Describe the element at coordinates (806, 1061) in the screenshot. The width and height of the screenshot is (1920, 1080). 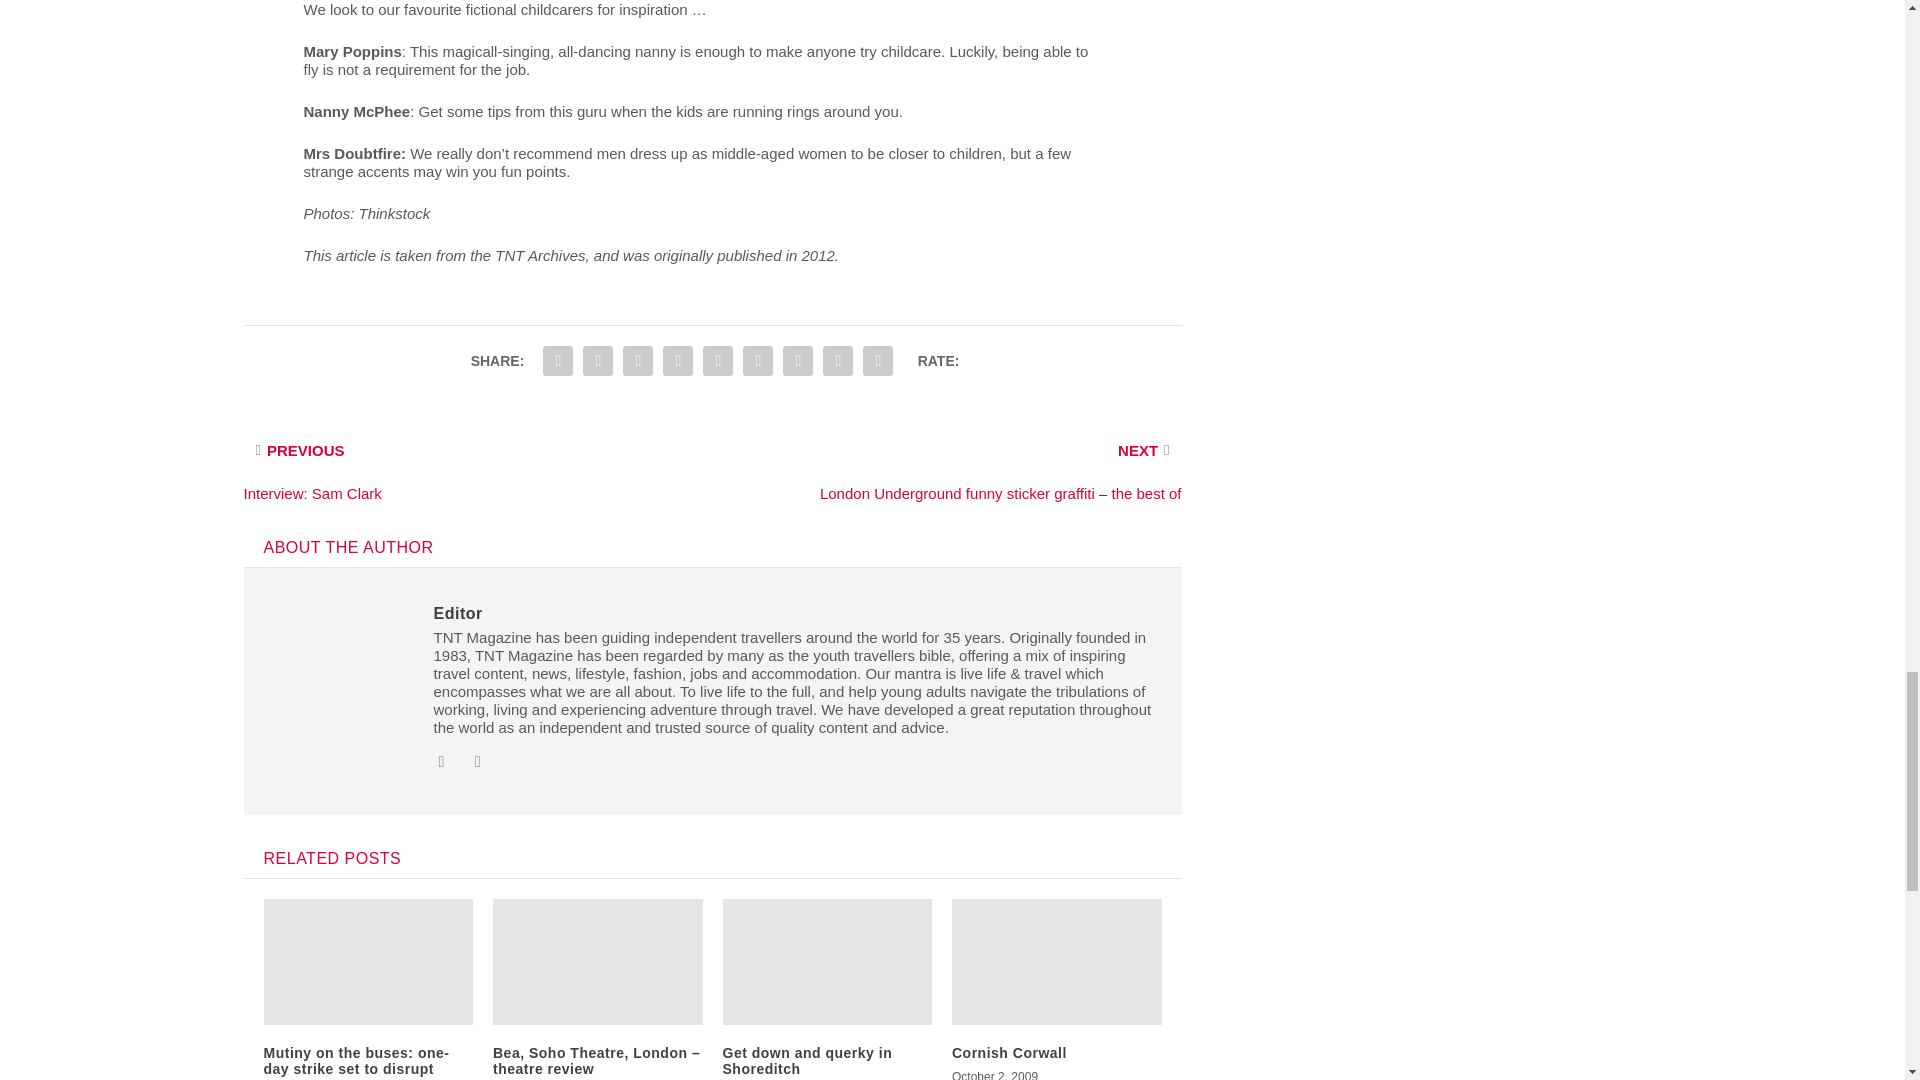
I see `Get down and querky in Shoreditch` at that location.